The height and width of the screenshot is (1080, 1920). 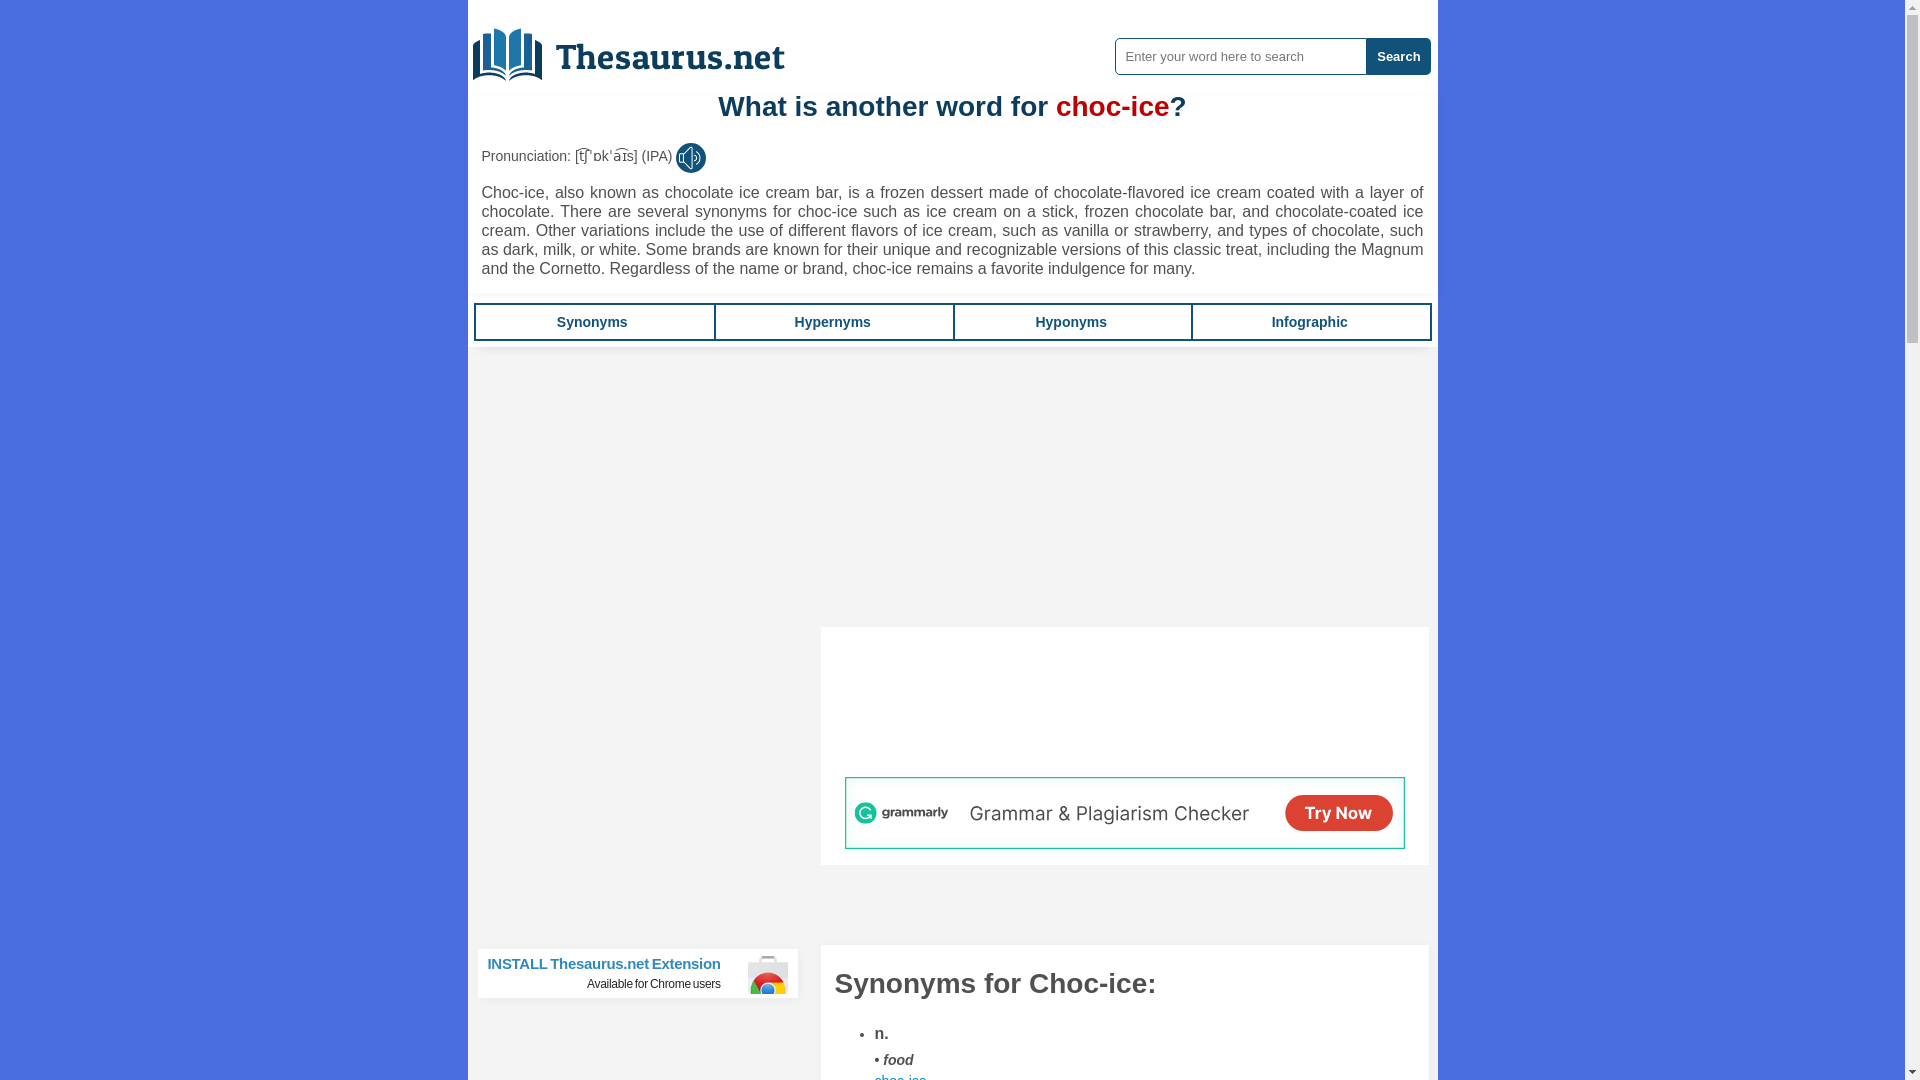 I want to click on Thesaurus.net, so click(x=643, y=47).